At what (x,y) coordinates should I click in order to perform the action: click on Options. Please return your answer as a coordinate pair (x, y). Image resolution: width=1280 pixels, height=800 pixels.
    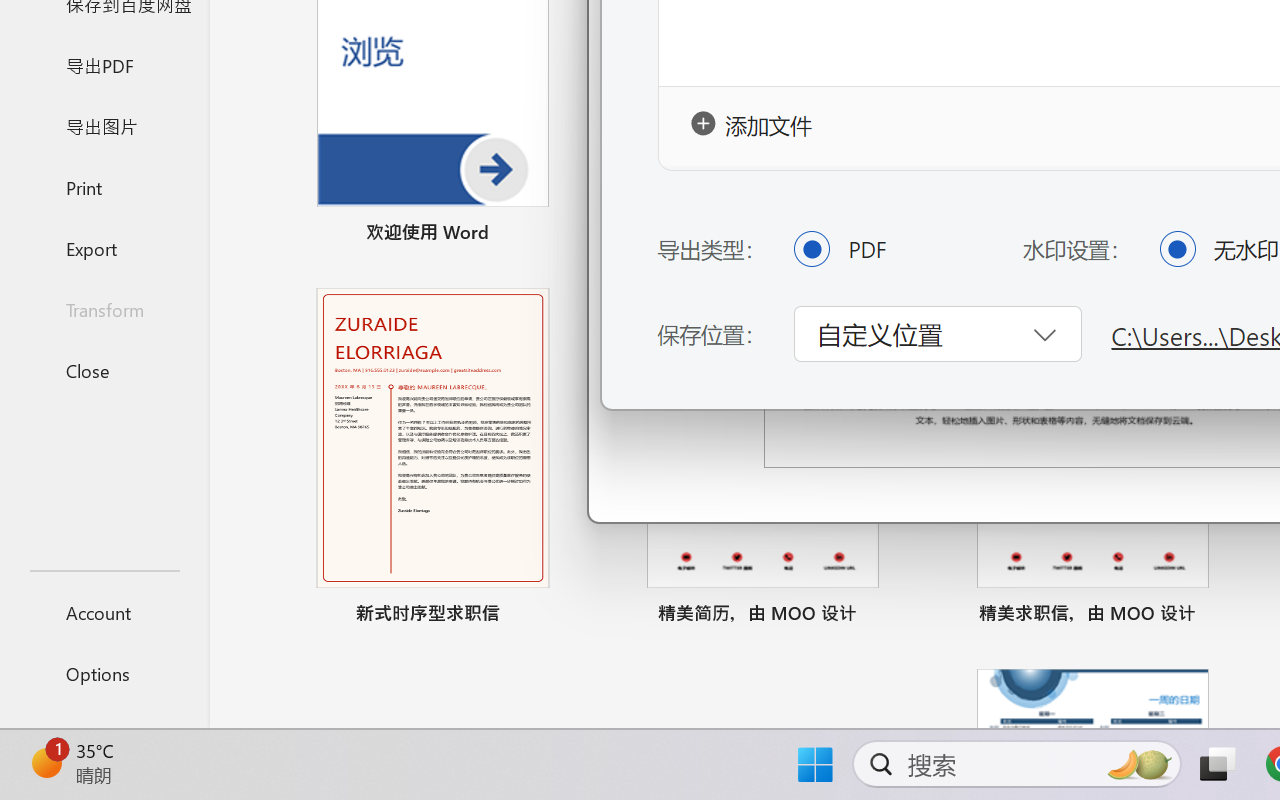
    Looking at the image, I should click on (104, 674).